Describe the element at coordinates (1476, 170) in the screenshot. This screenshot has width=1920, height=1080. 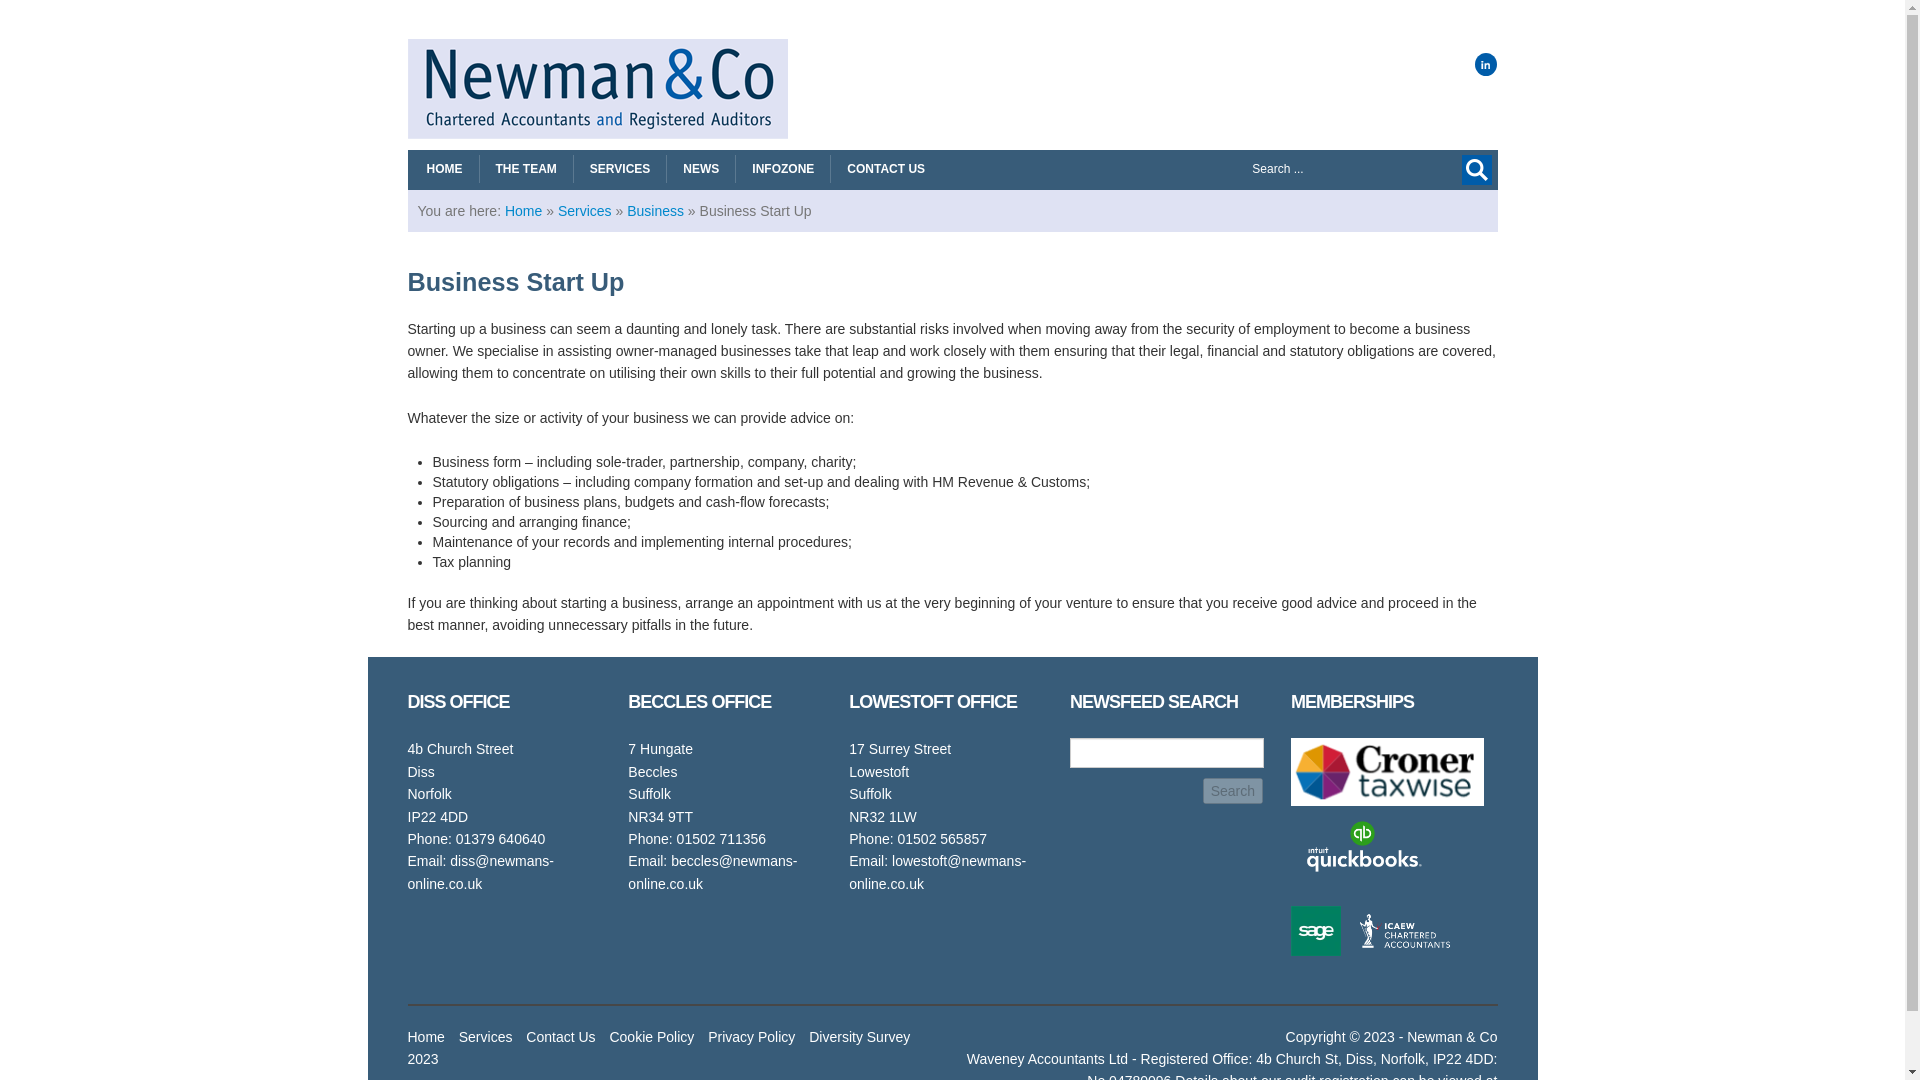
I see `Search` at that location.